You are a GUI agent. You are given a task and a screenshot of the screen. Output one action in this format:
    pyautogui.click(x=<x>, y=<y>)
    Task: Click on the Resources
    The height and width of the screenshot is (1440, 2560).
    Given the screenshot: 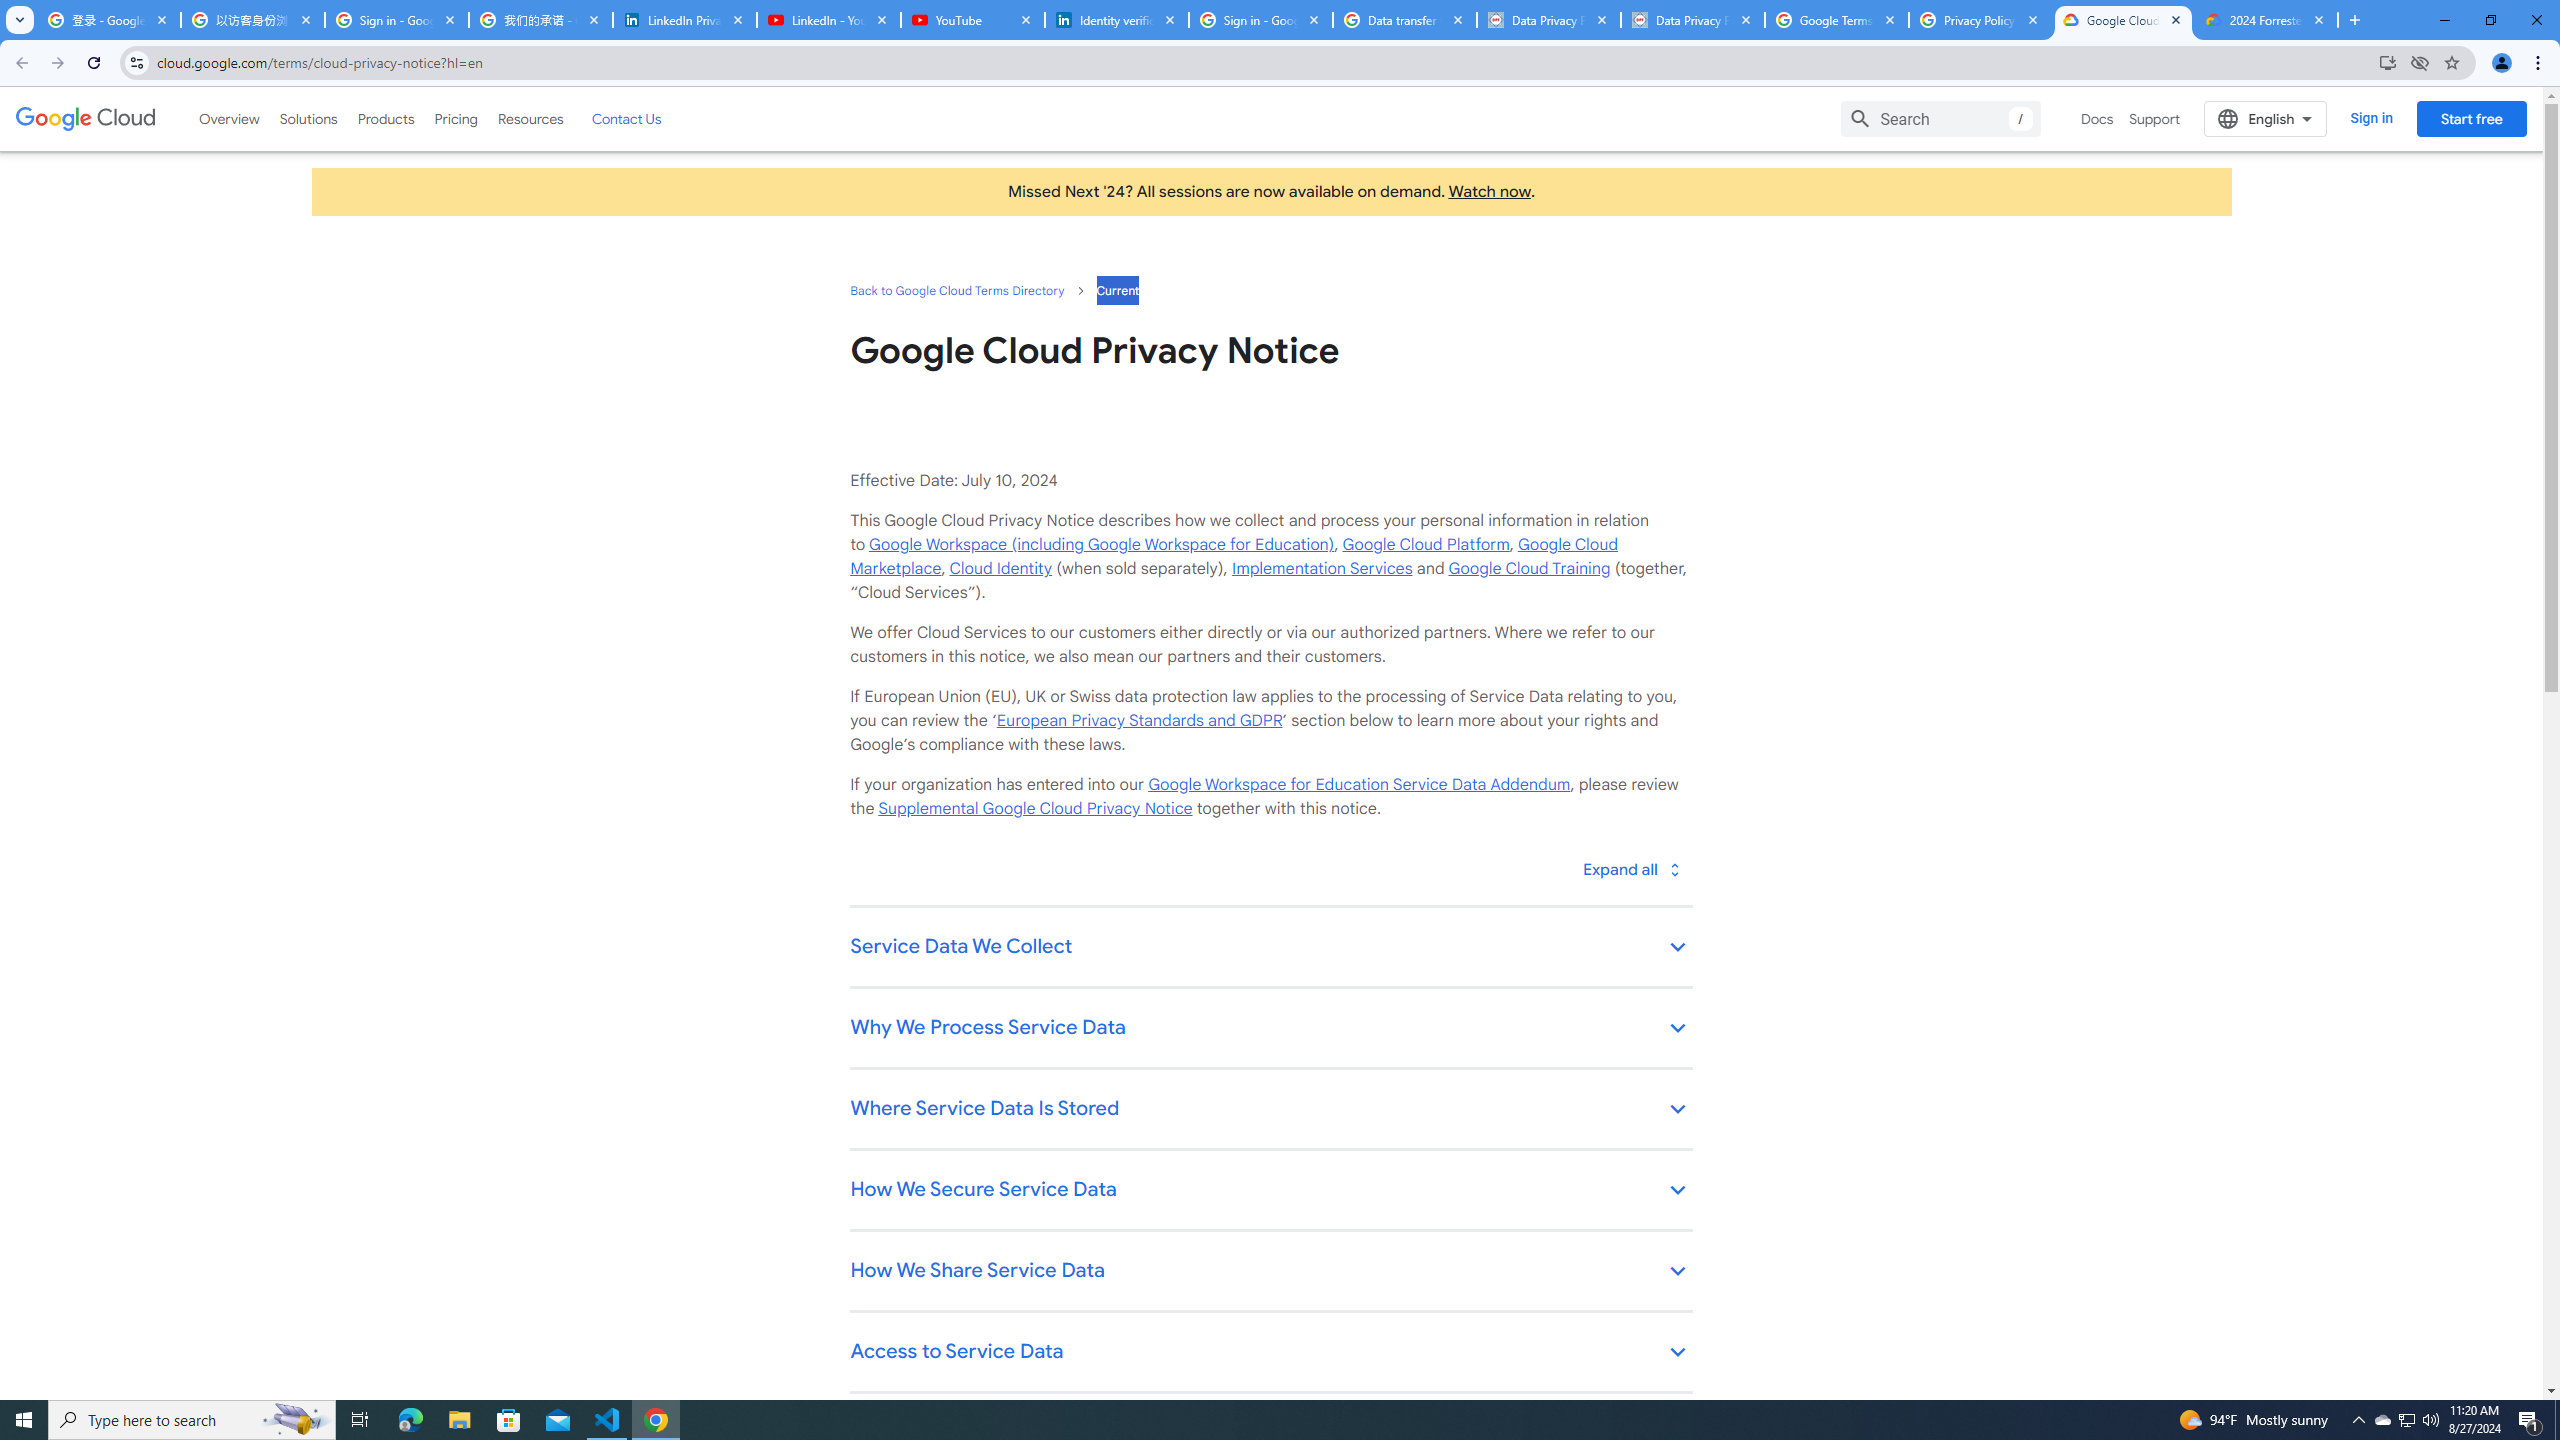 What is the action you would take?
    pyautogui.click(x=530, y=118)
    